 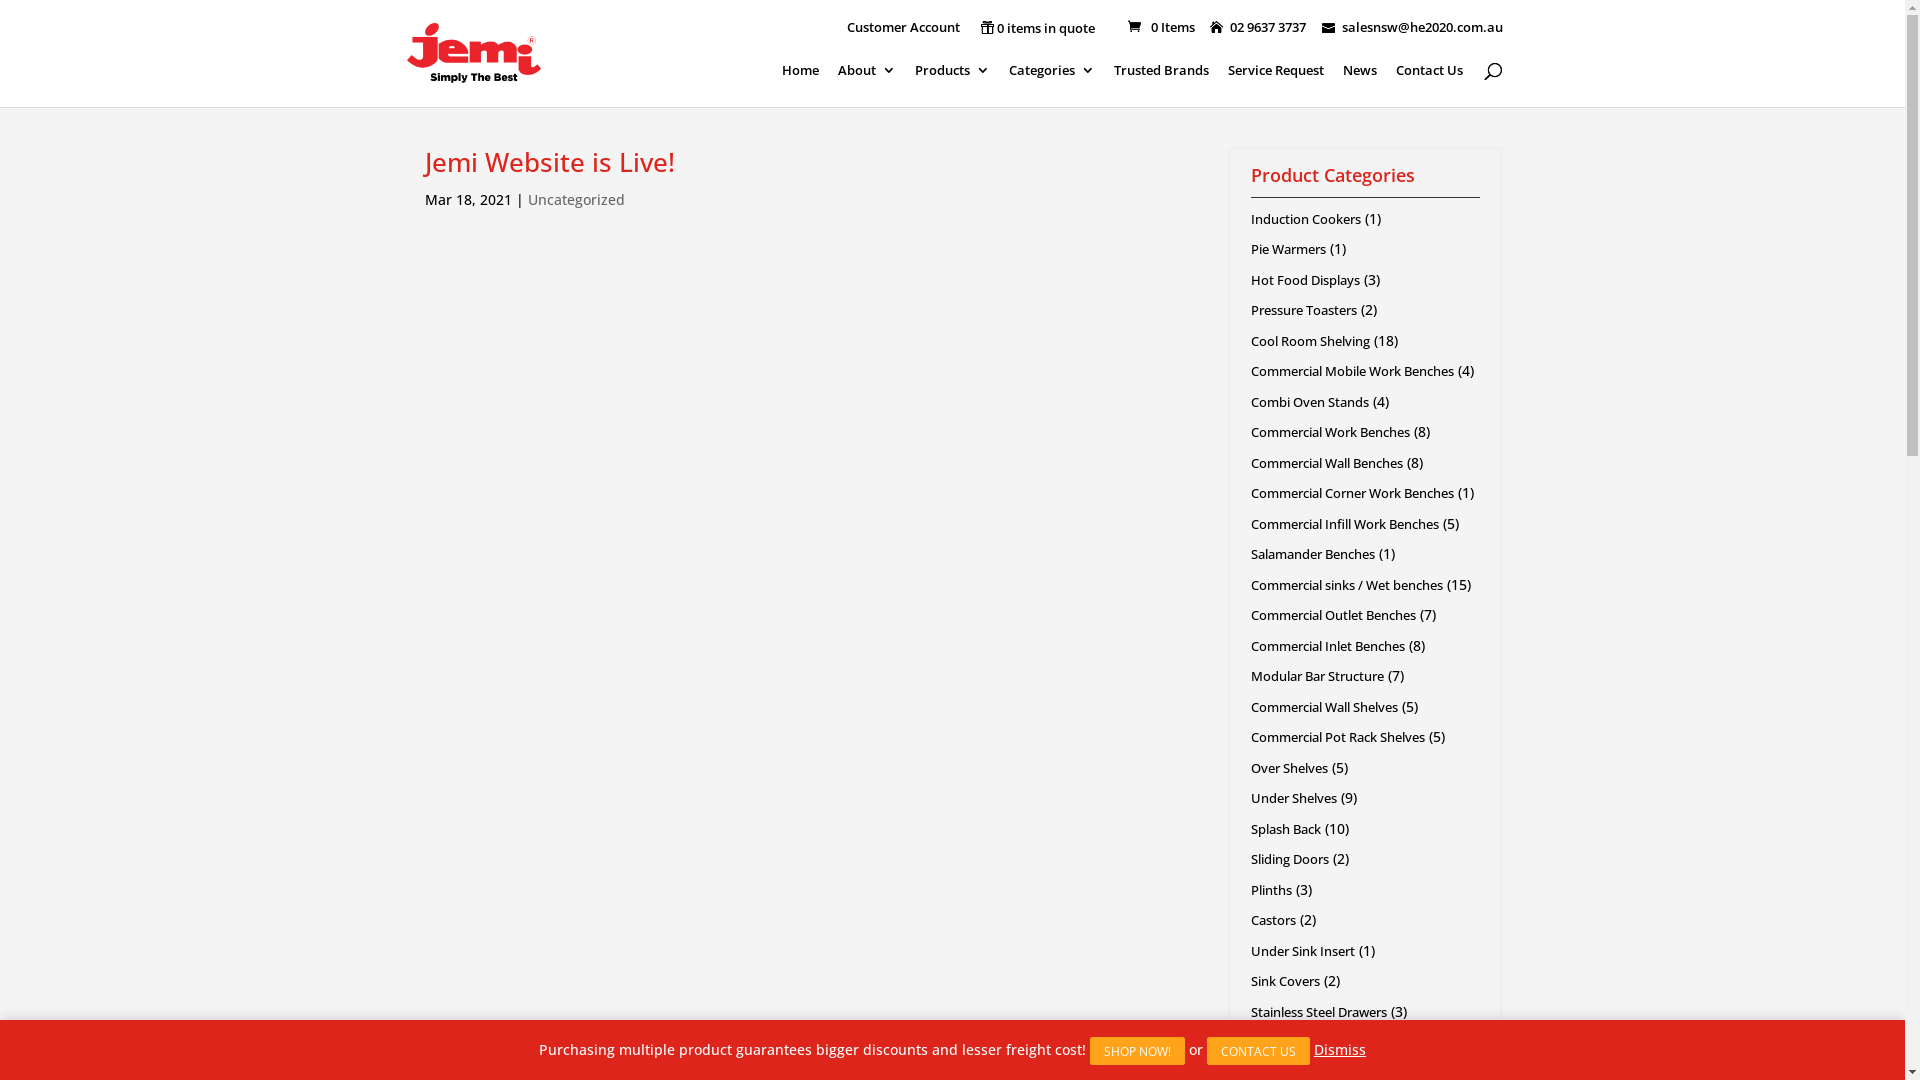 I want to click on Jemi Website is Live!, so click(x=549, y=162).